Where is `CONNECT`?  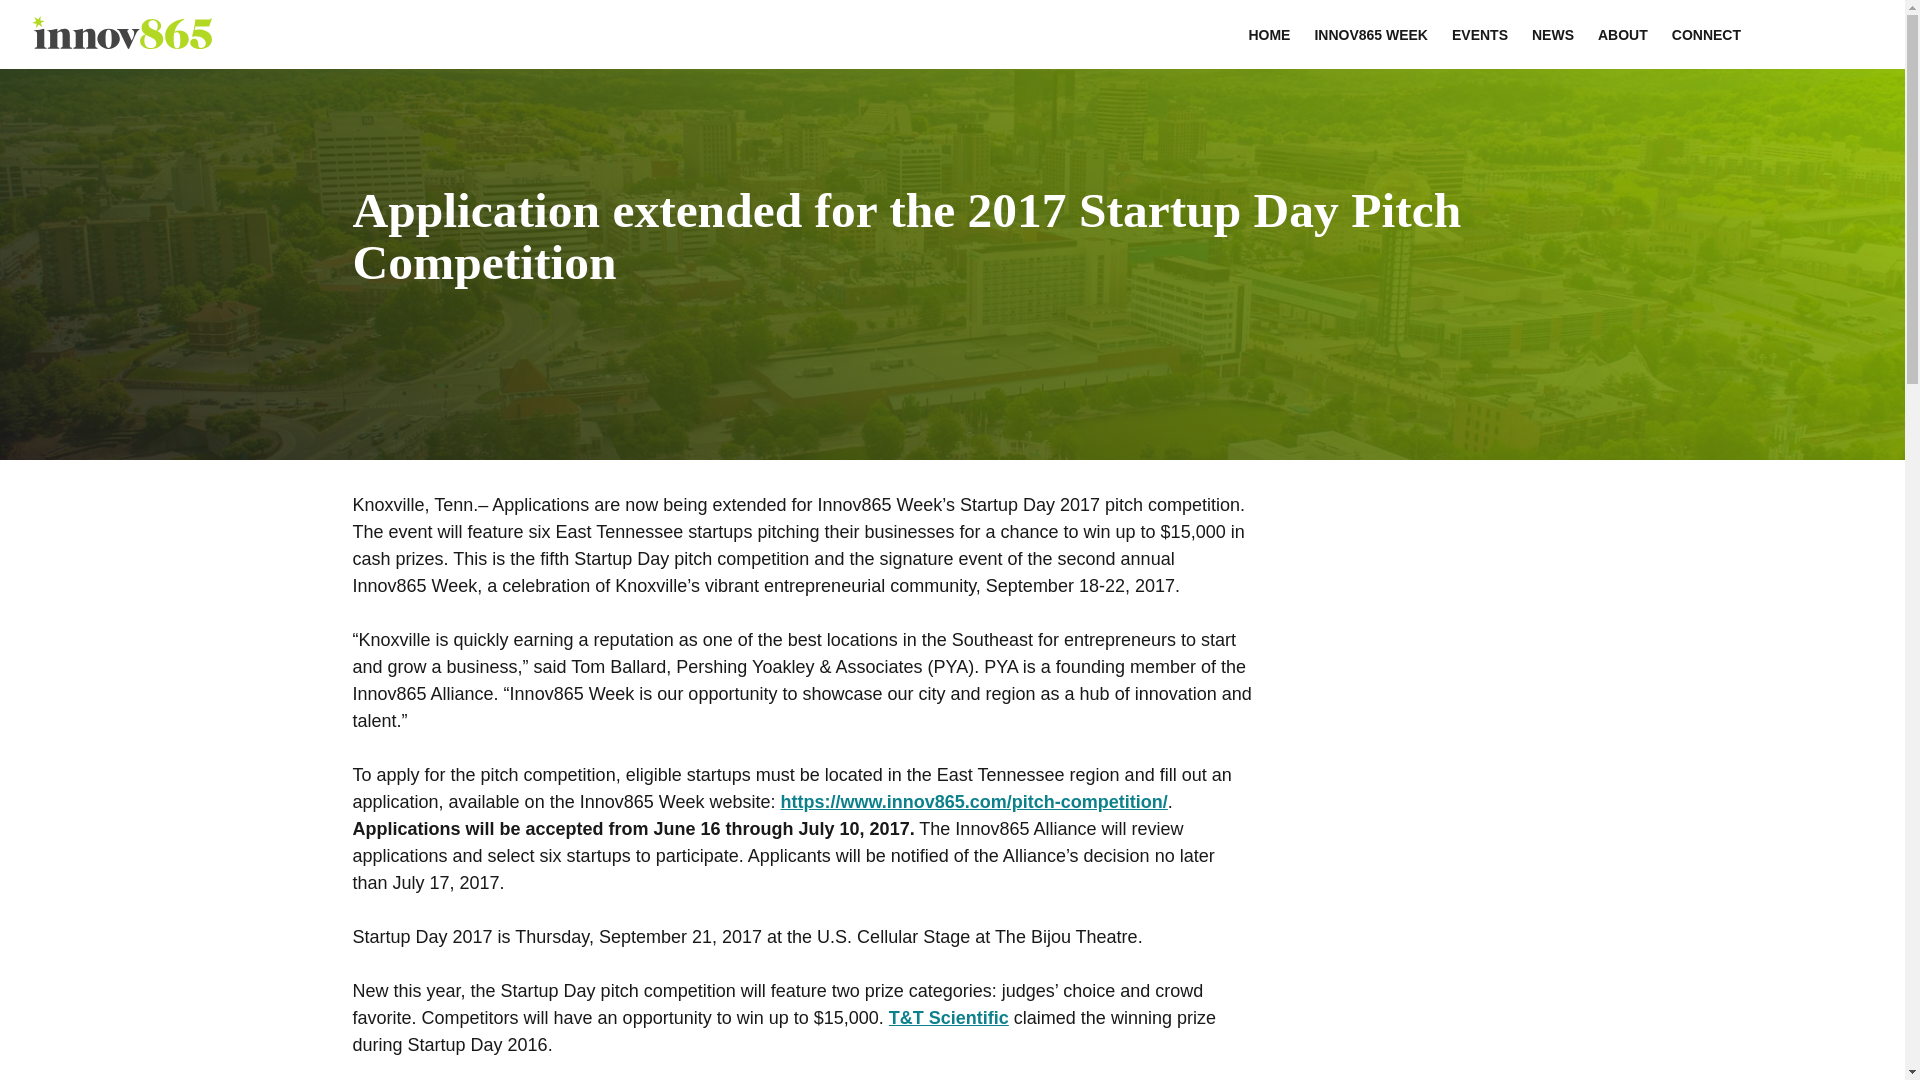
CONNECT is located at coordinates (1706, 34).